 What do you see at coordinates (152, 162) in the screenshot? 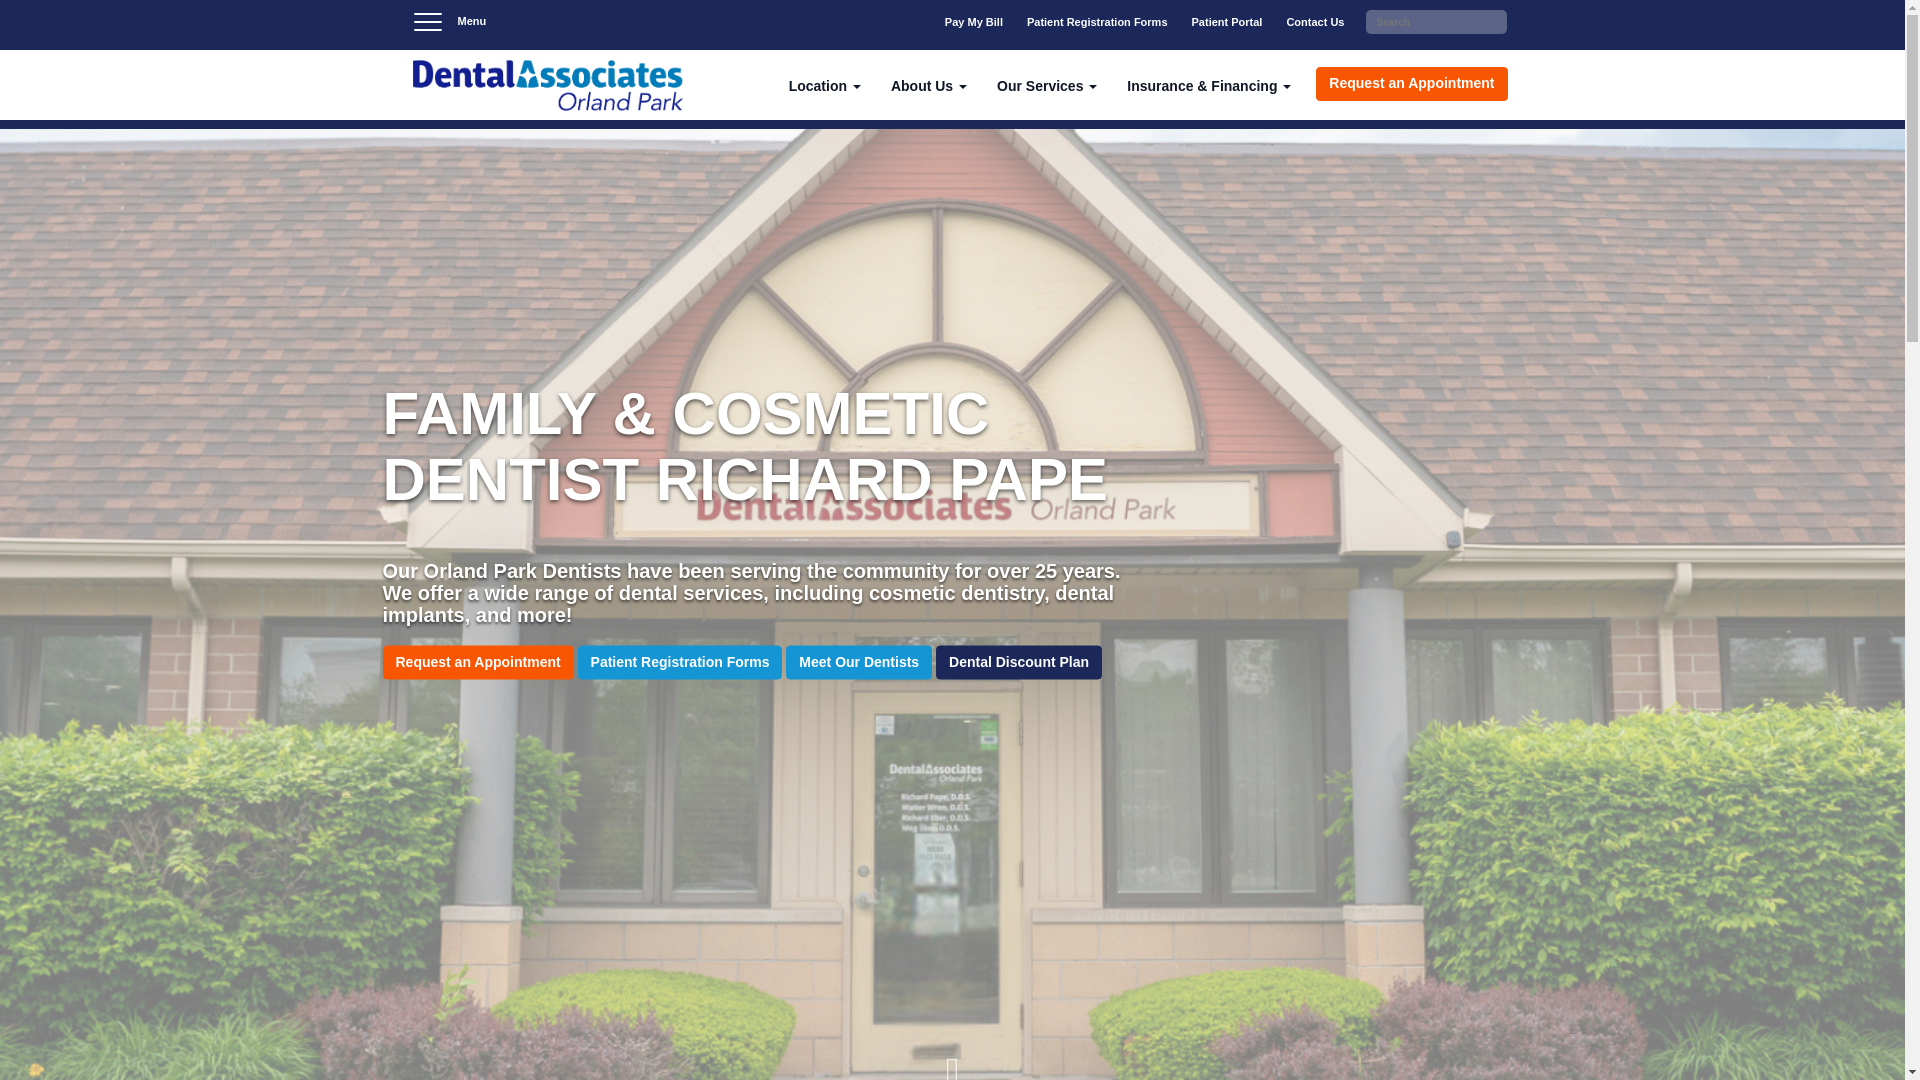
I see `PAY MY BILL` at bounding box center [152, 162].